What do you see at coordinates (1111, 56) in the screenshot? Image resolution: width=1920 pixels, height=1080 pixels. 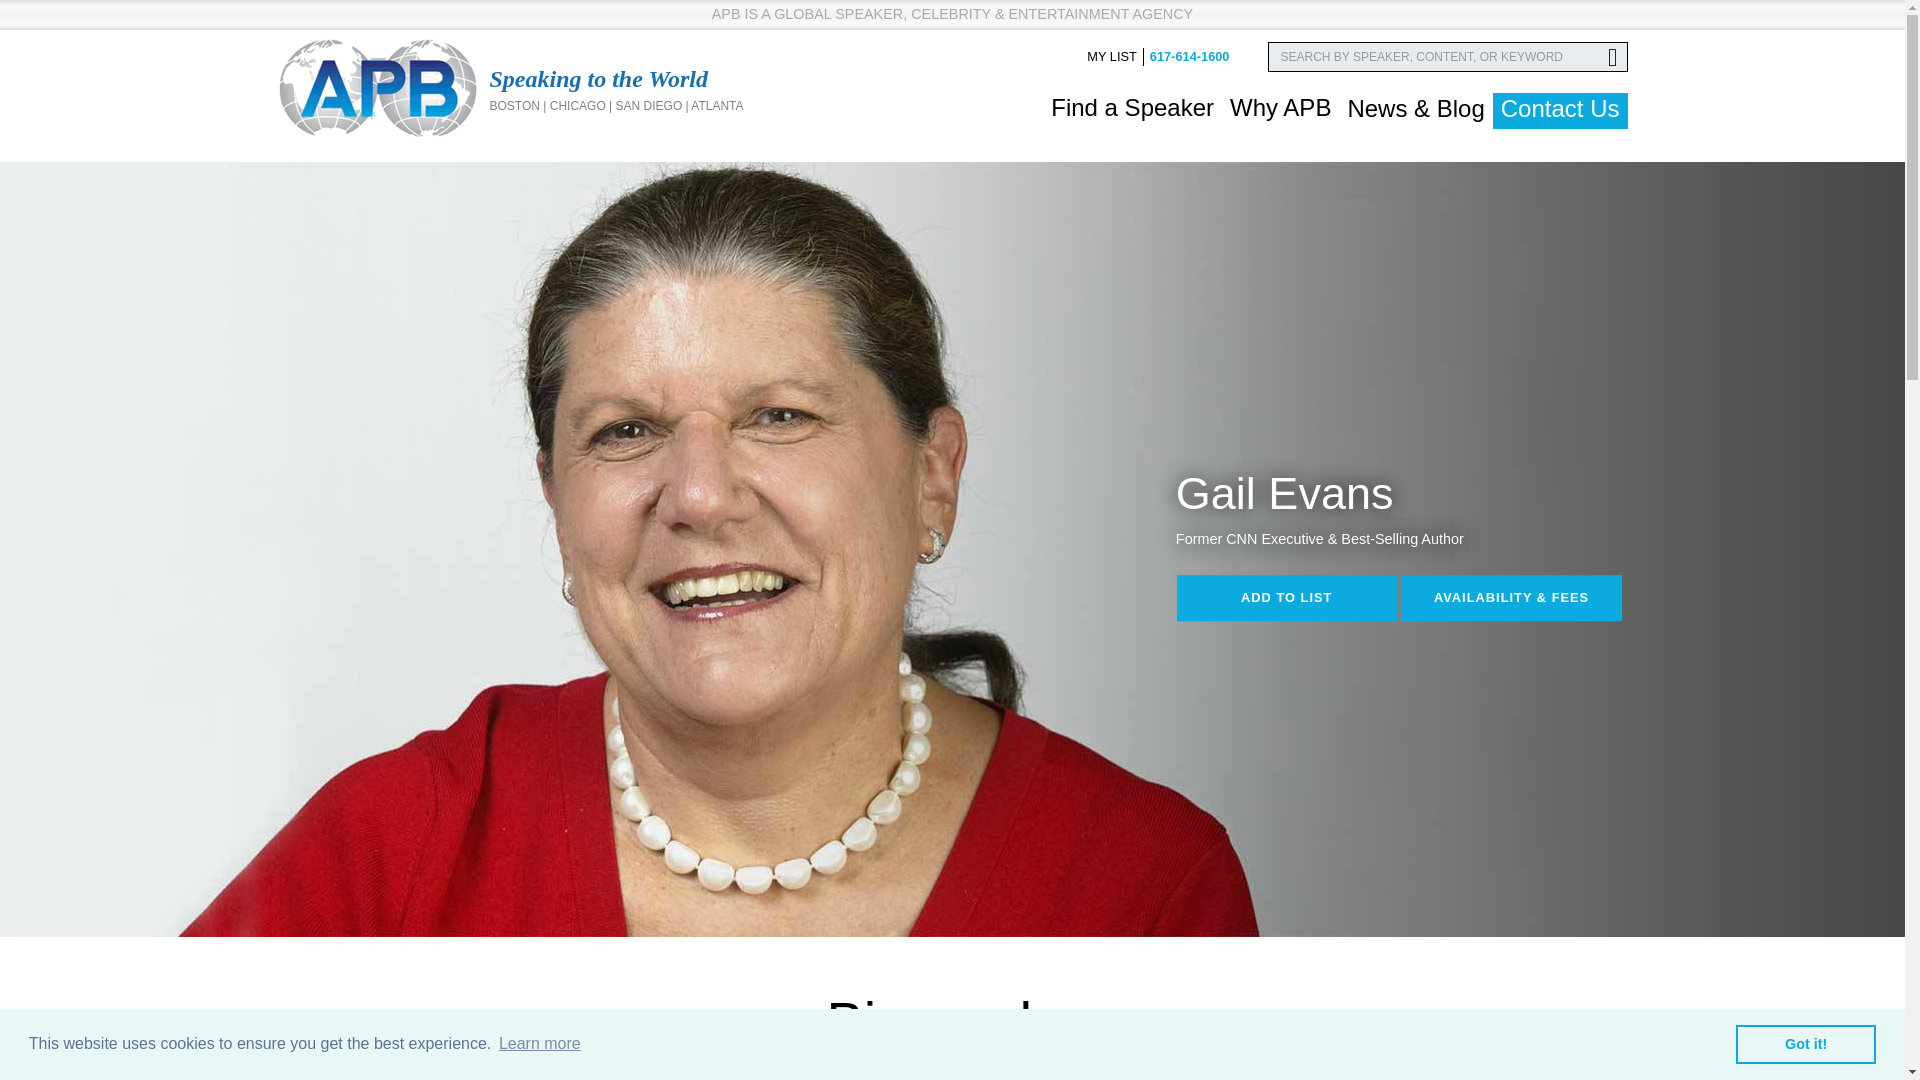 I see `MY LIST` at bounding box center [1111, 56].